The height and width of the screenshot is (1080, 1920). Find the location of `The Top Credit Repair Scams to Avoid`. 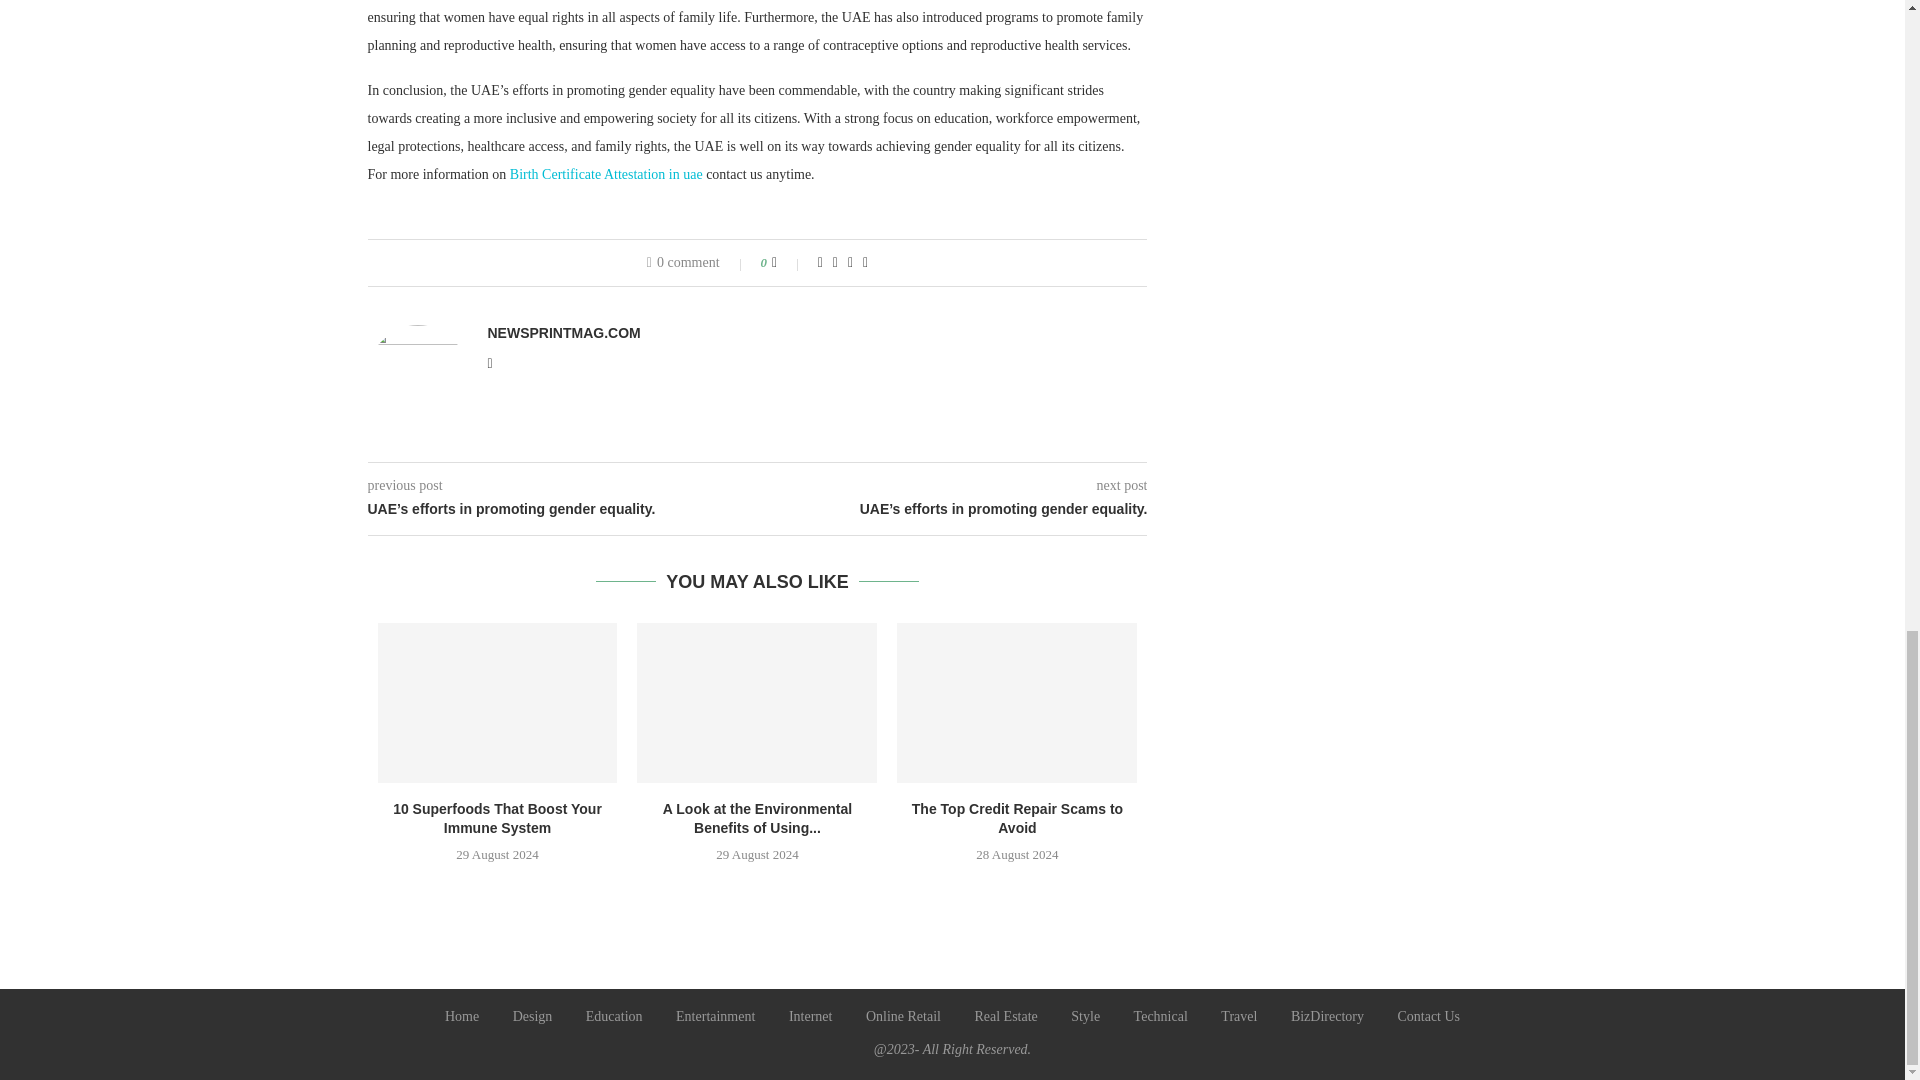

The Top Credit Repair Scams to Avoid is located at coordinates (1016, 703).